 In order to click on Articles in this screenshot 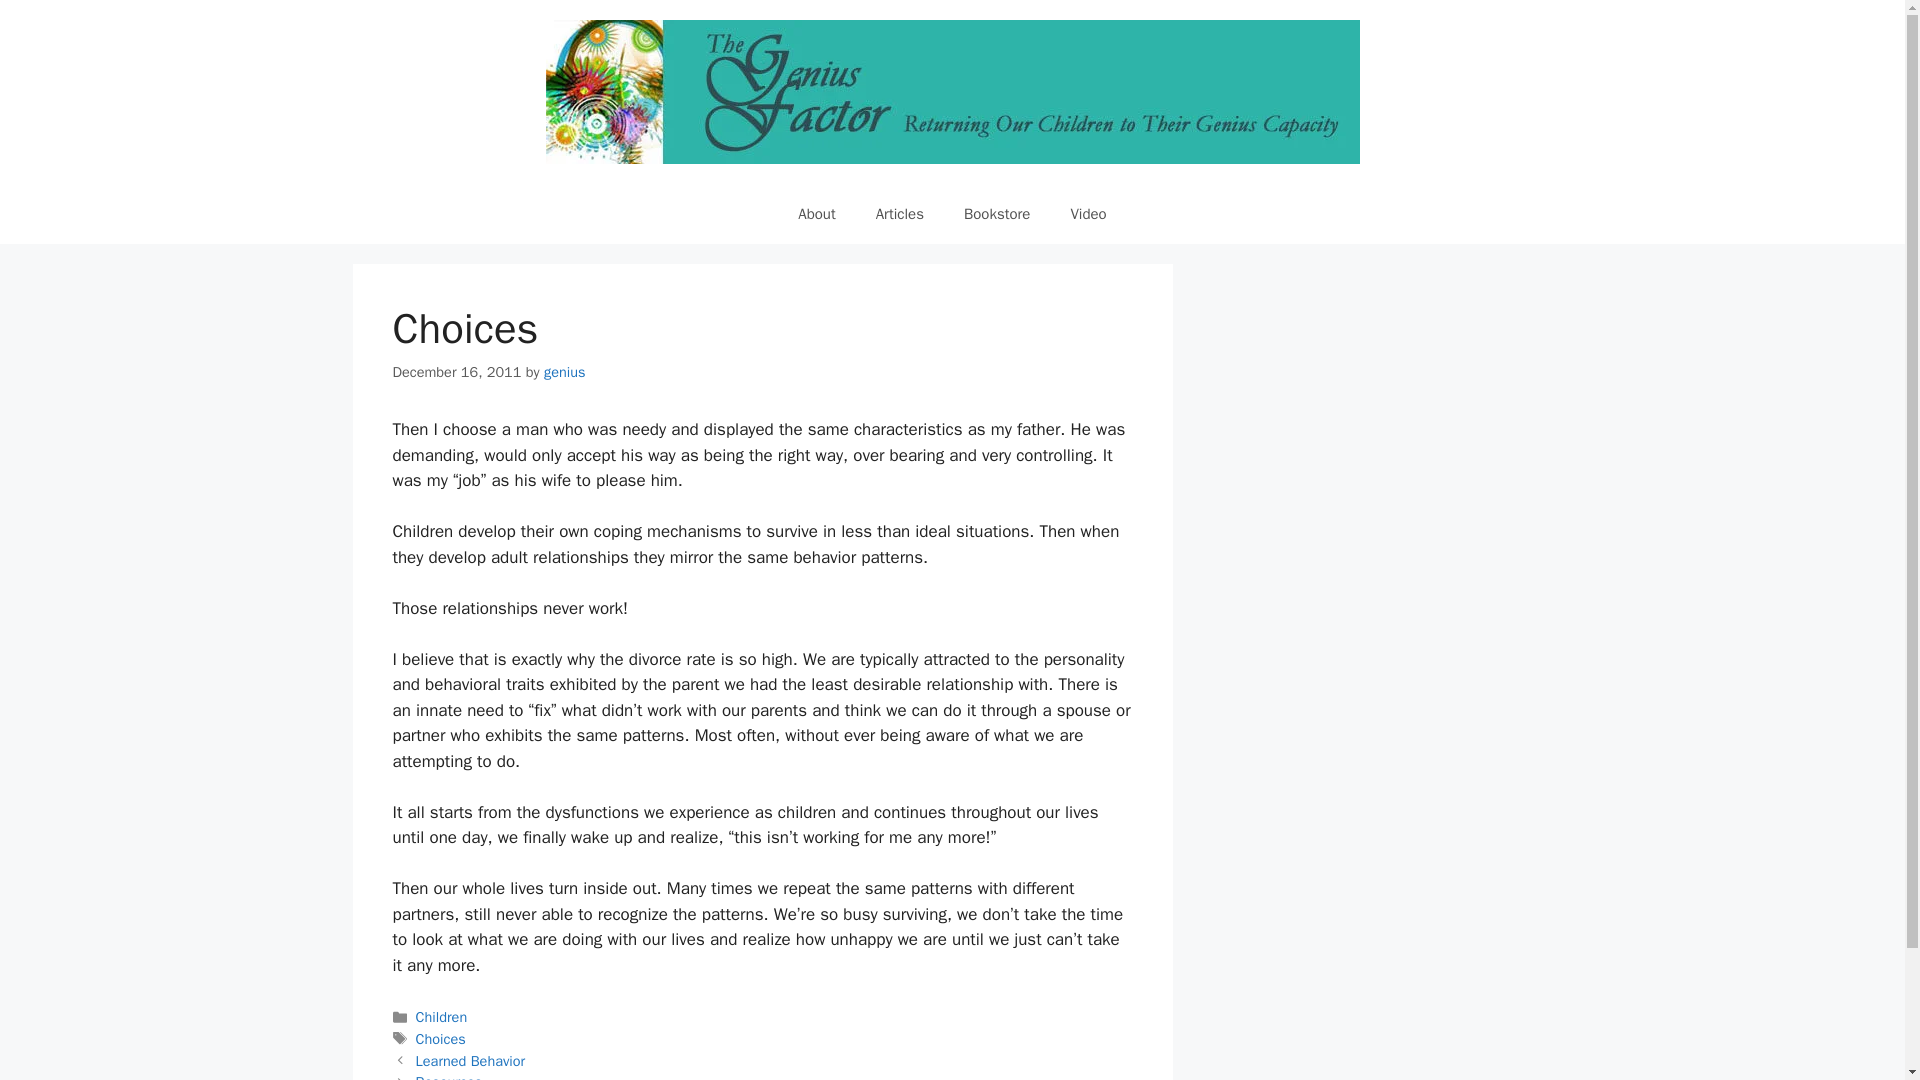, I will do `click(900, 214)`.